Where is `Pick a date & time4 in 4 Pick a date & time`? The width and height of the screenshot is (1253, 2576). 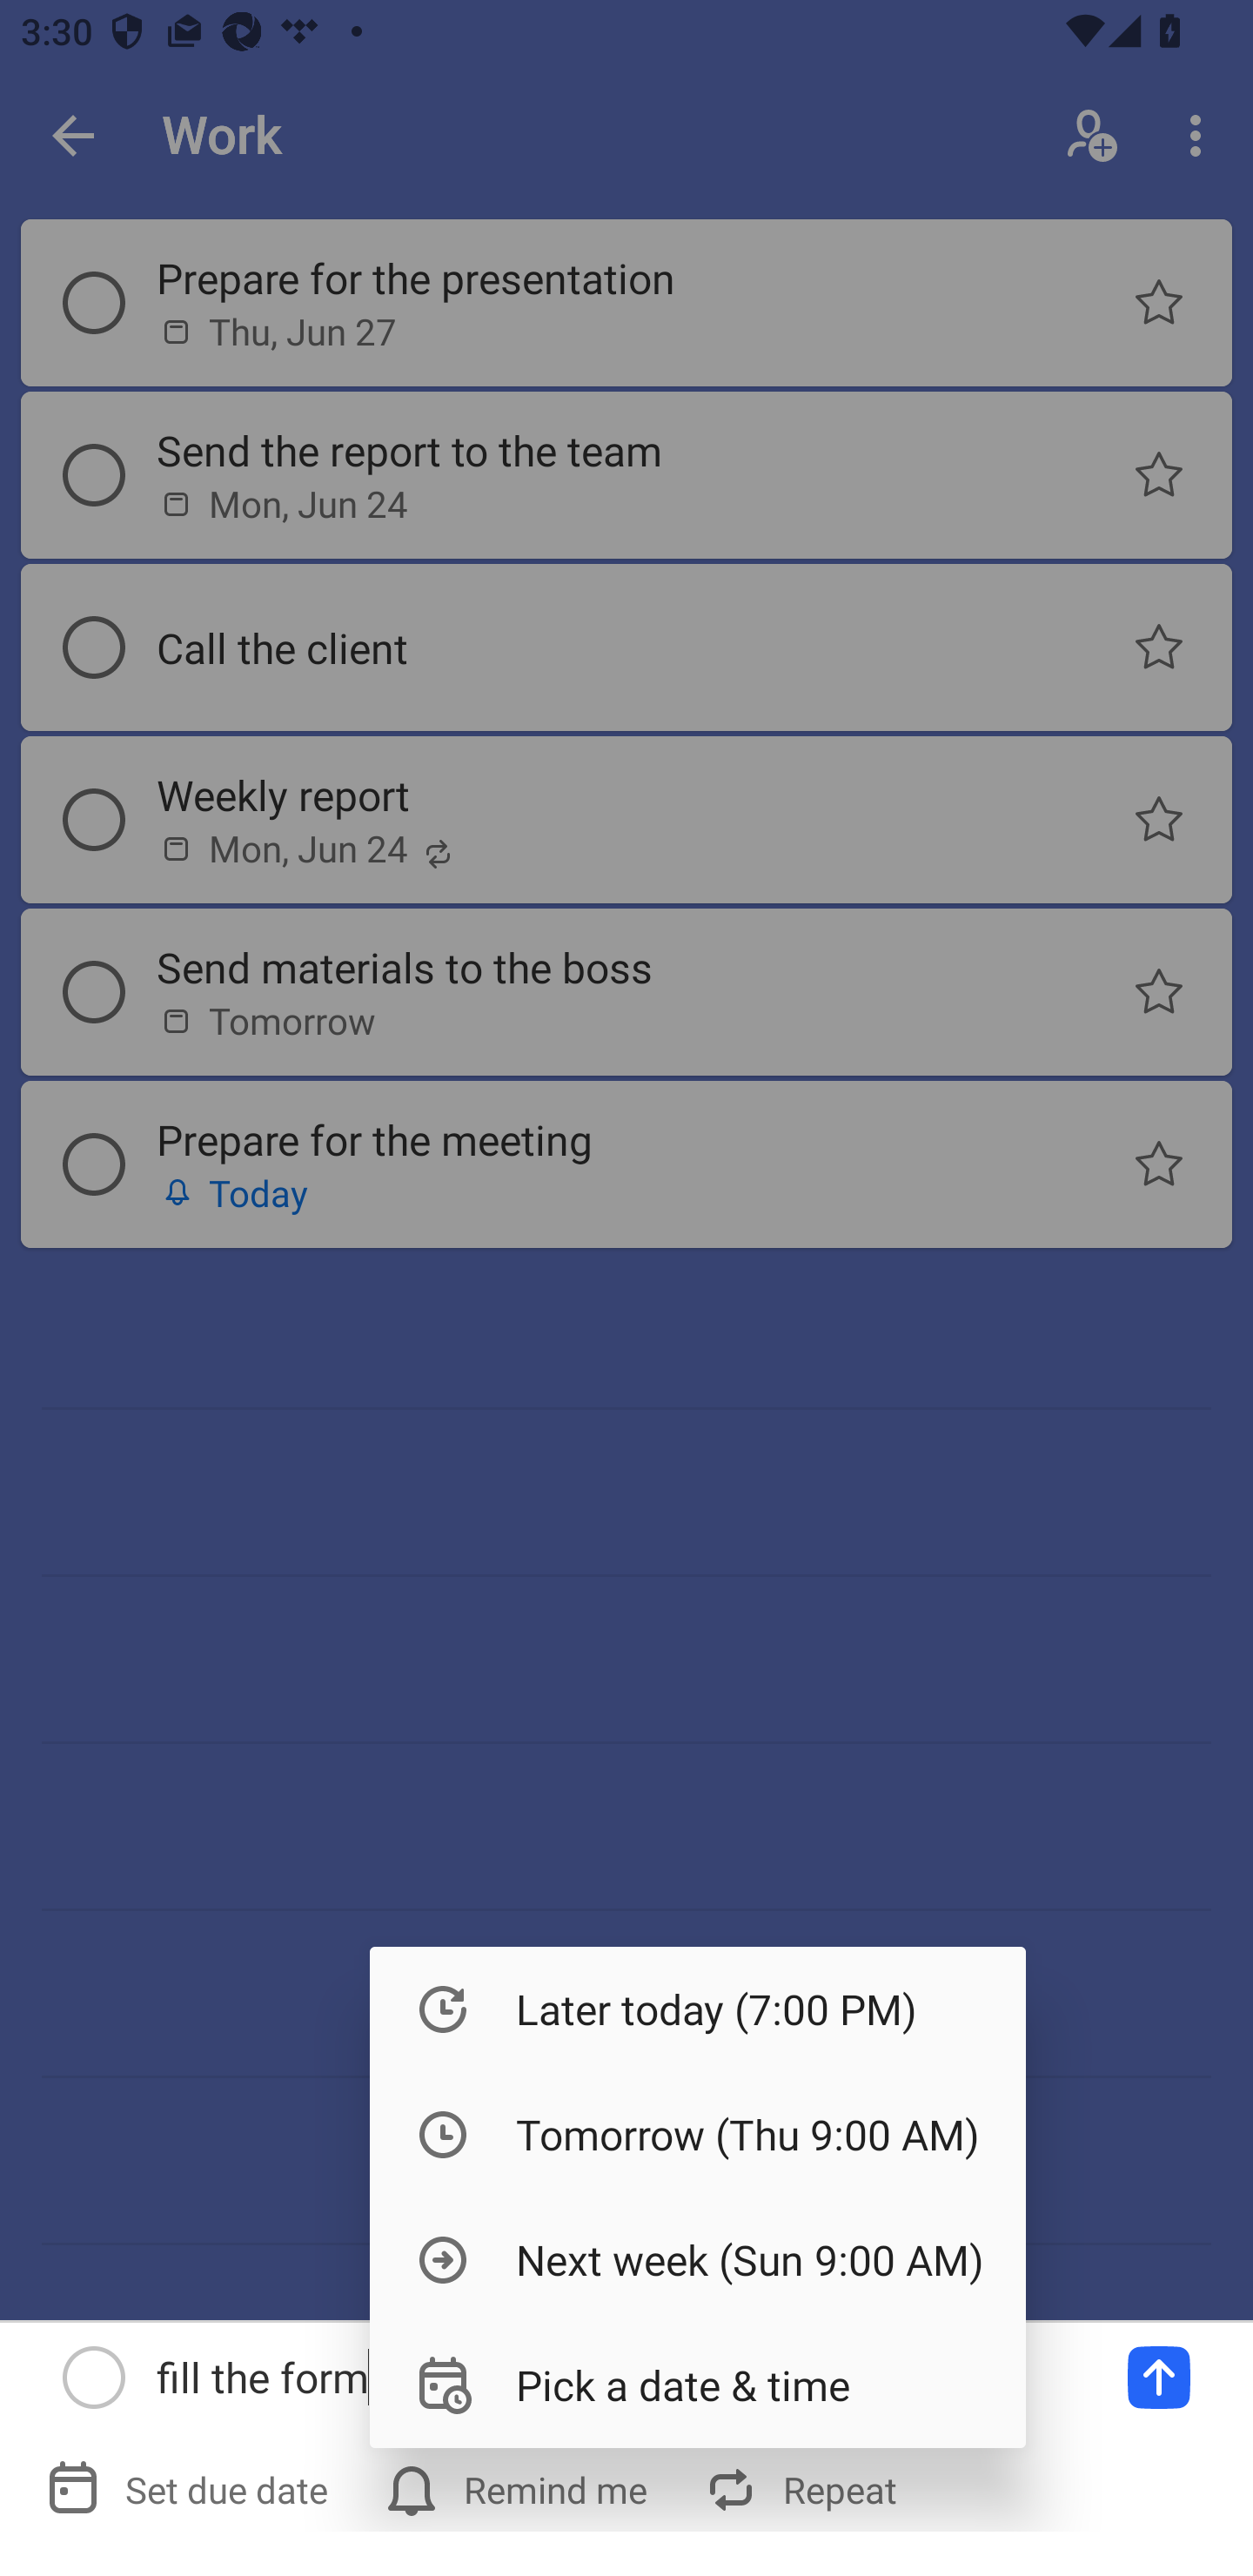 Pick a date & time4 in 4 Pick a date & time is located at coordinates (698, 2385).